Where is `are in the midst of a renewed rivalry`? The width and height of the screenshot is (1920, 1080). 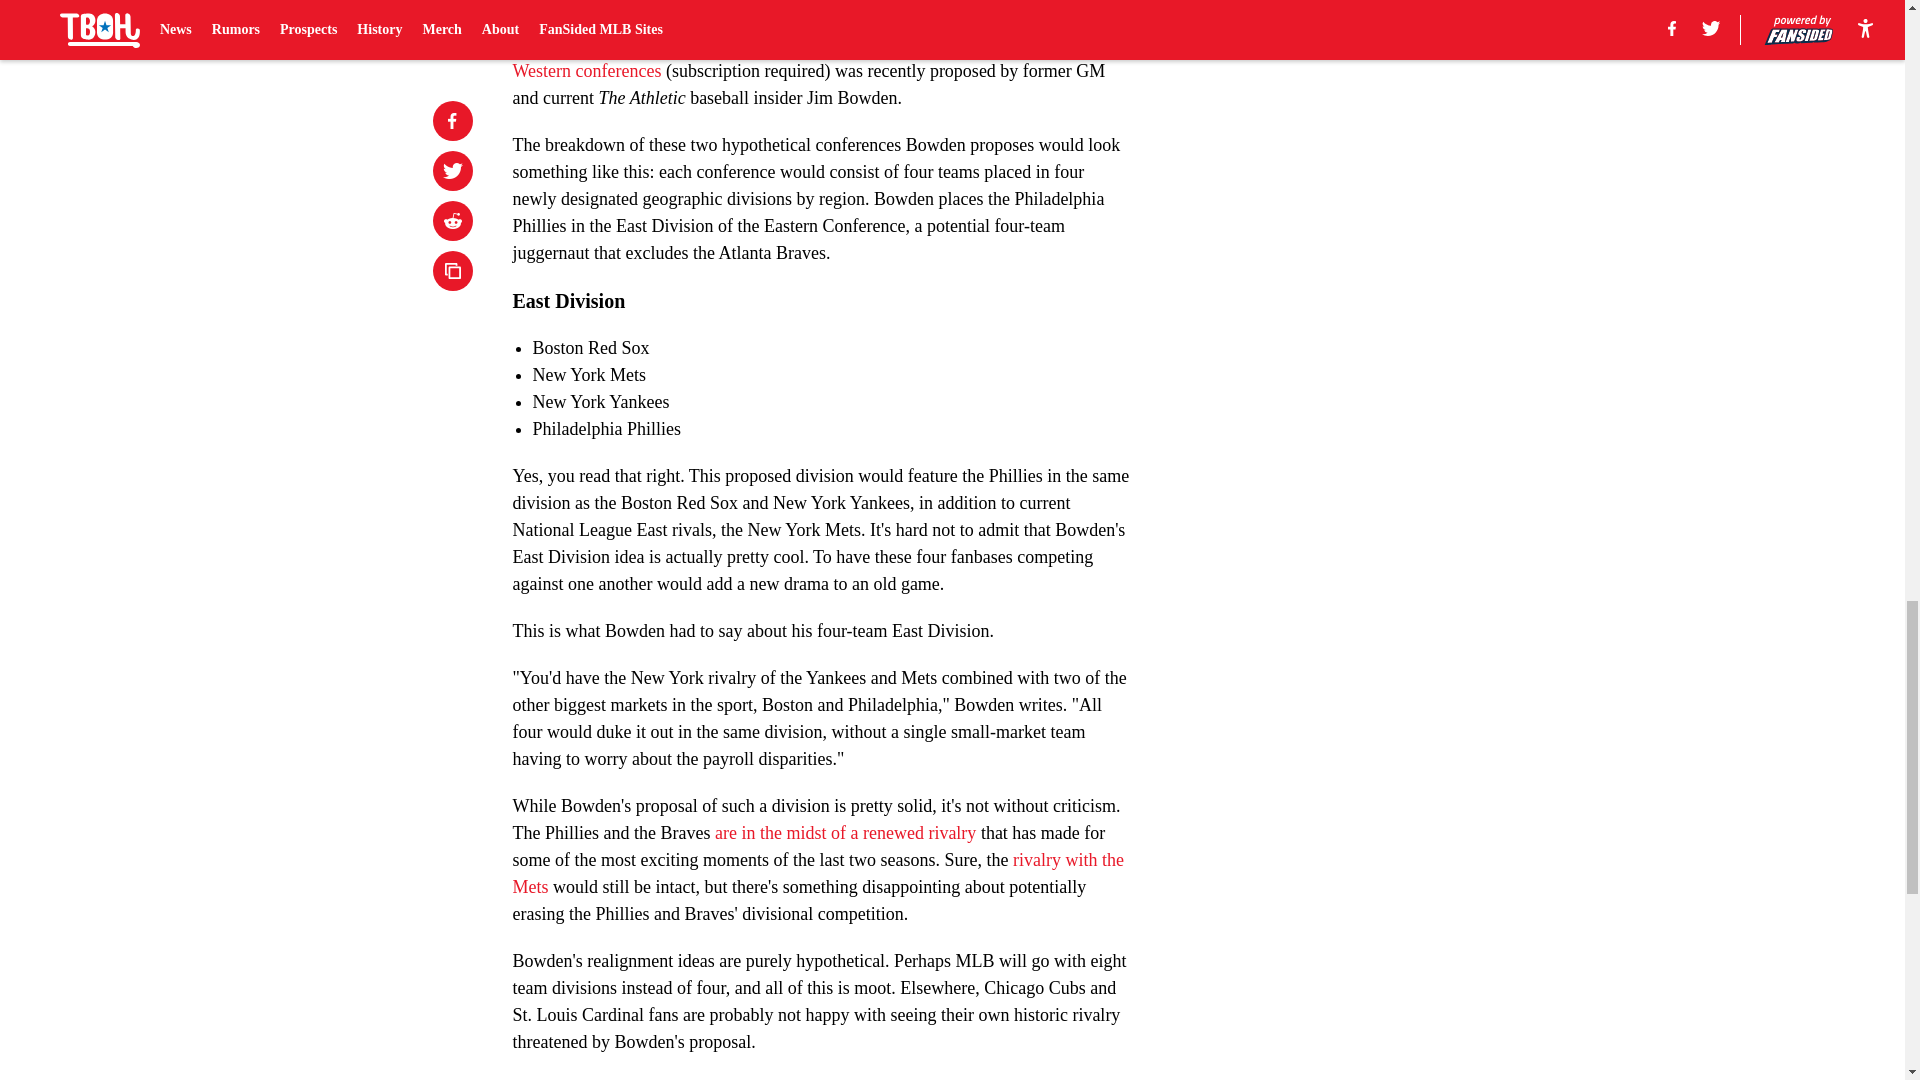
are in the midst of a renewed rivalry is located at coordinates (844, 832).